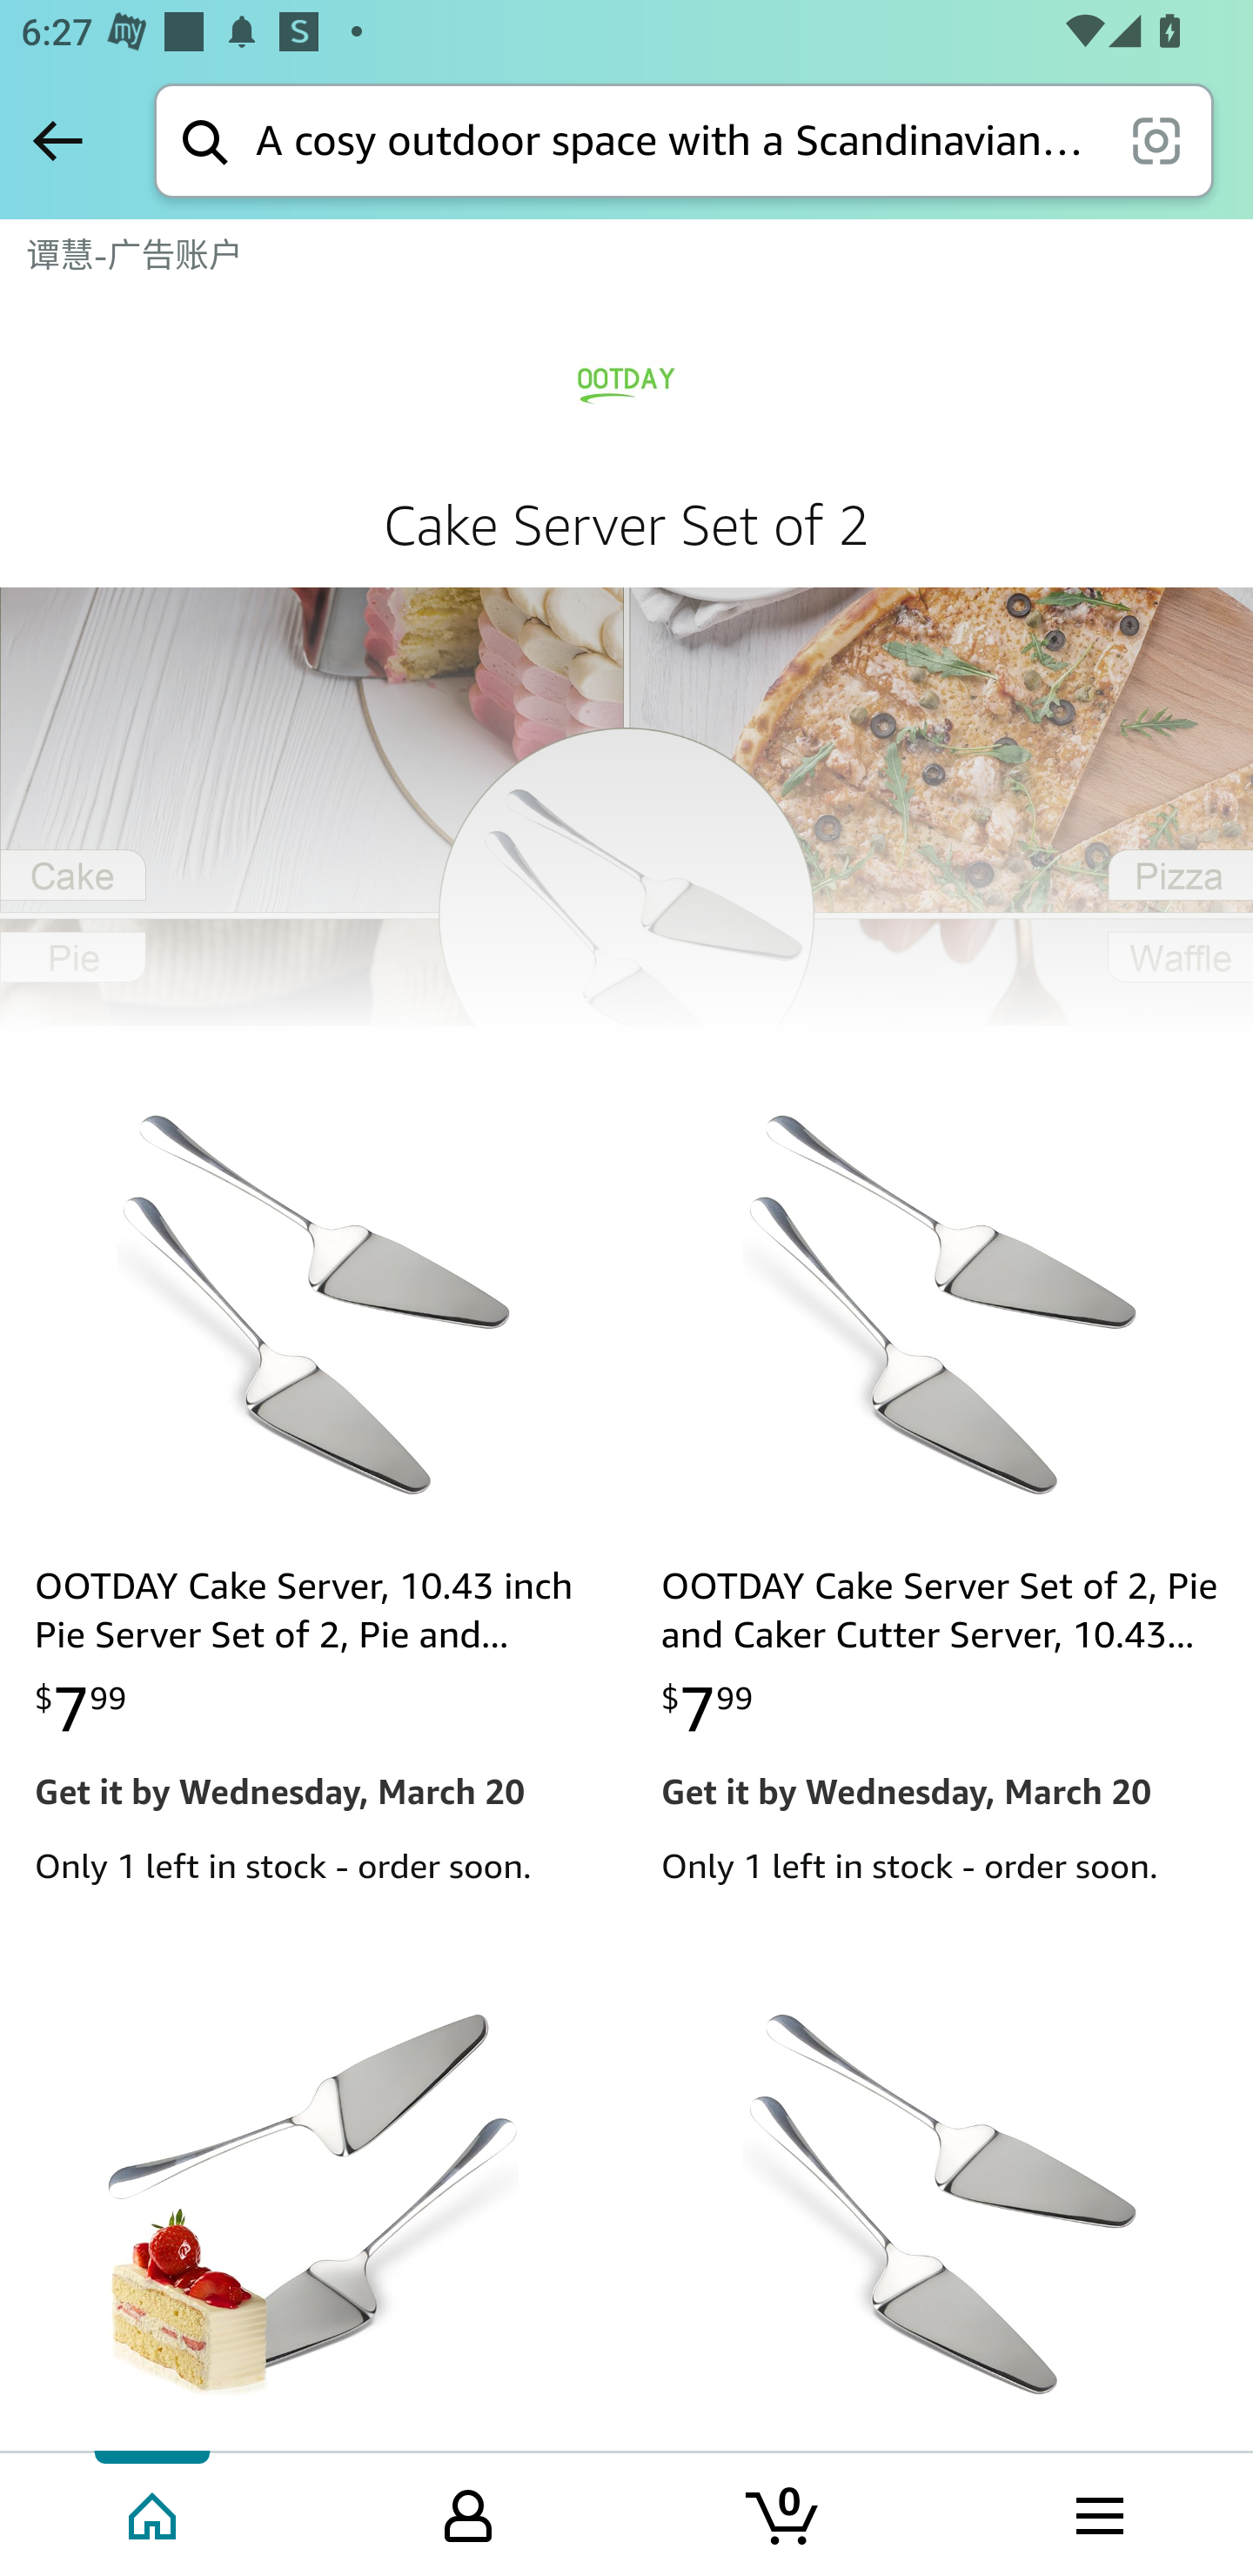 The height and width of the screenshot is (2576, 1253). Describe the element at coordinates (1156, 139) in the screenshot. I see `scan it` at that location.